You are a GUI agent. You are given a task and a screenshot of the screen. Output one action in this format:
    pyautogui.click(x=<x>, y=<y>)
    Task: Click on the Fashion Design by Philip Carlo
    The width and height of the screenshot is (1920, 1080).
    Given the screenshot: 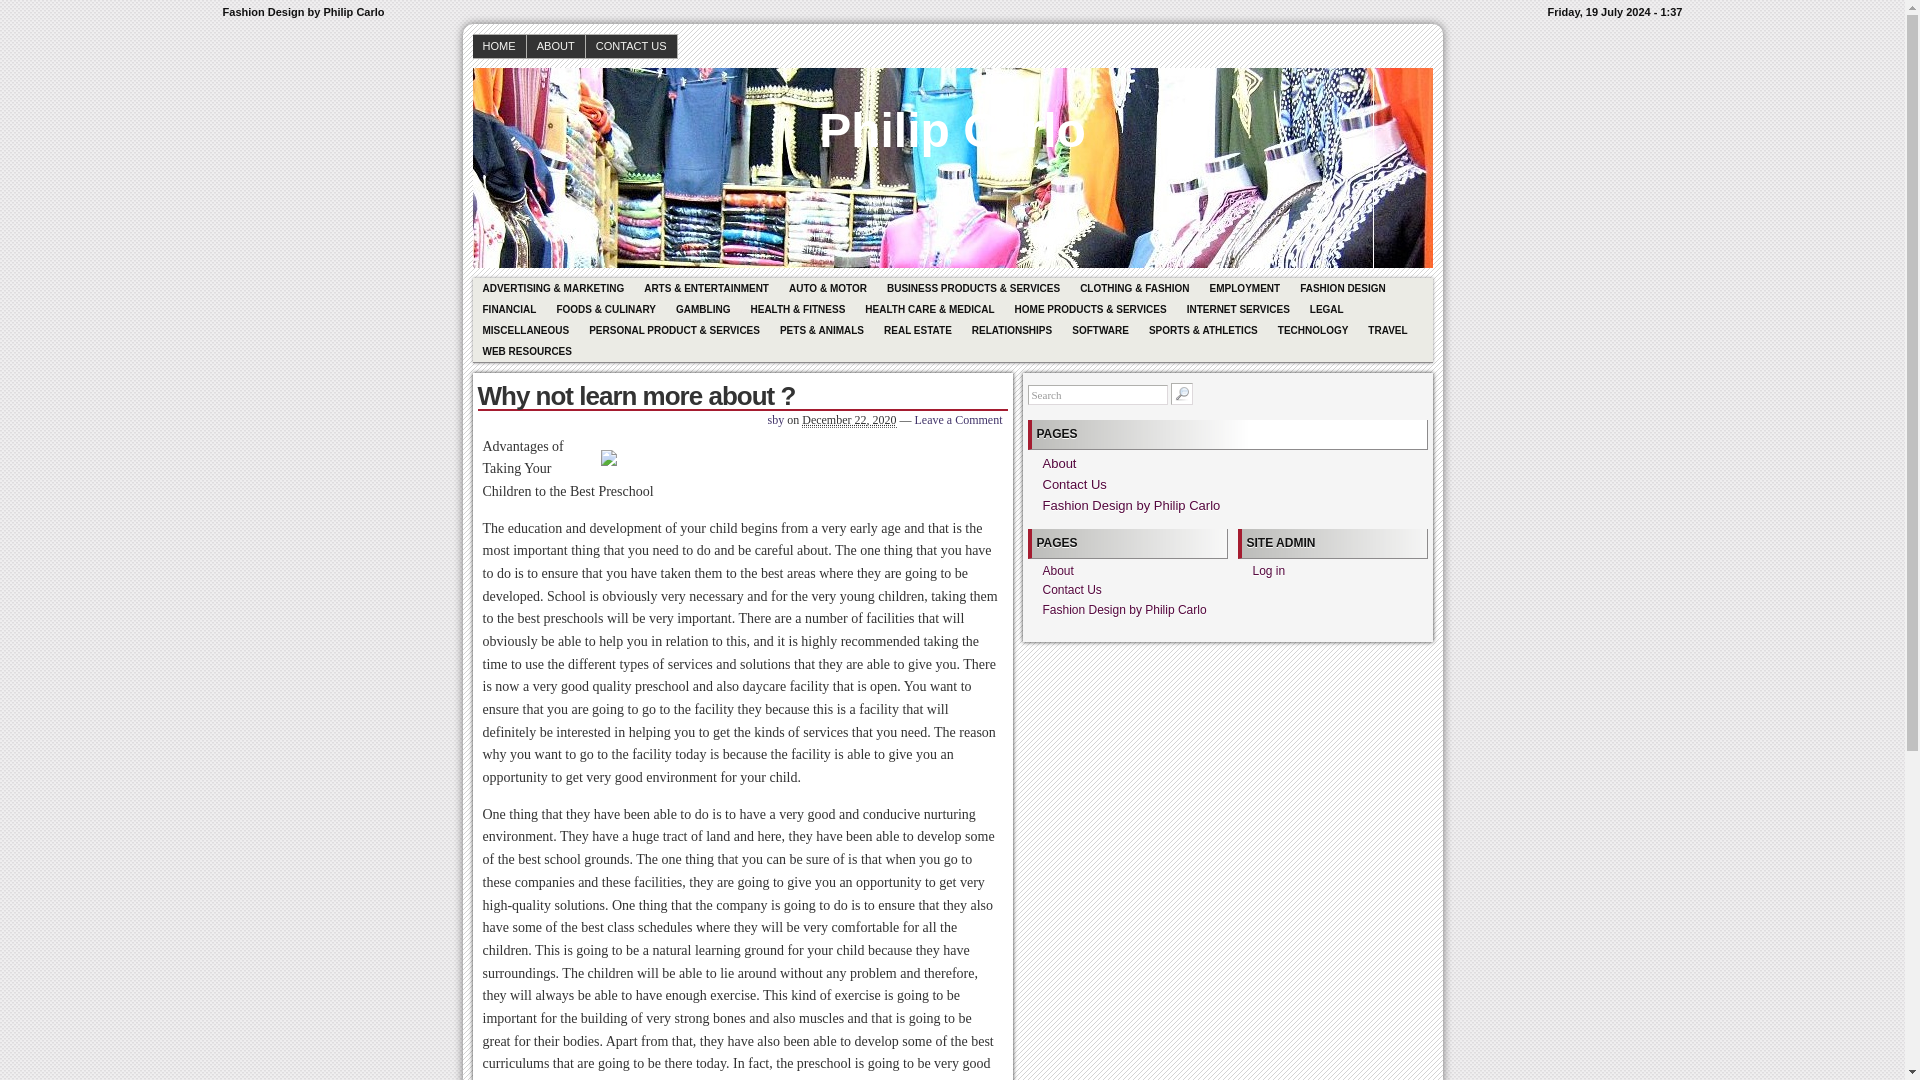 What is the action you would take?
    pyautogui.click(x=1130, y=505)
    